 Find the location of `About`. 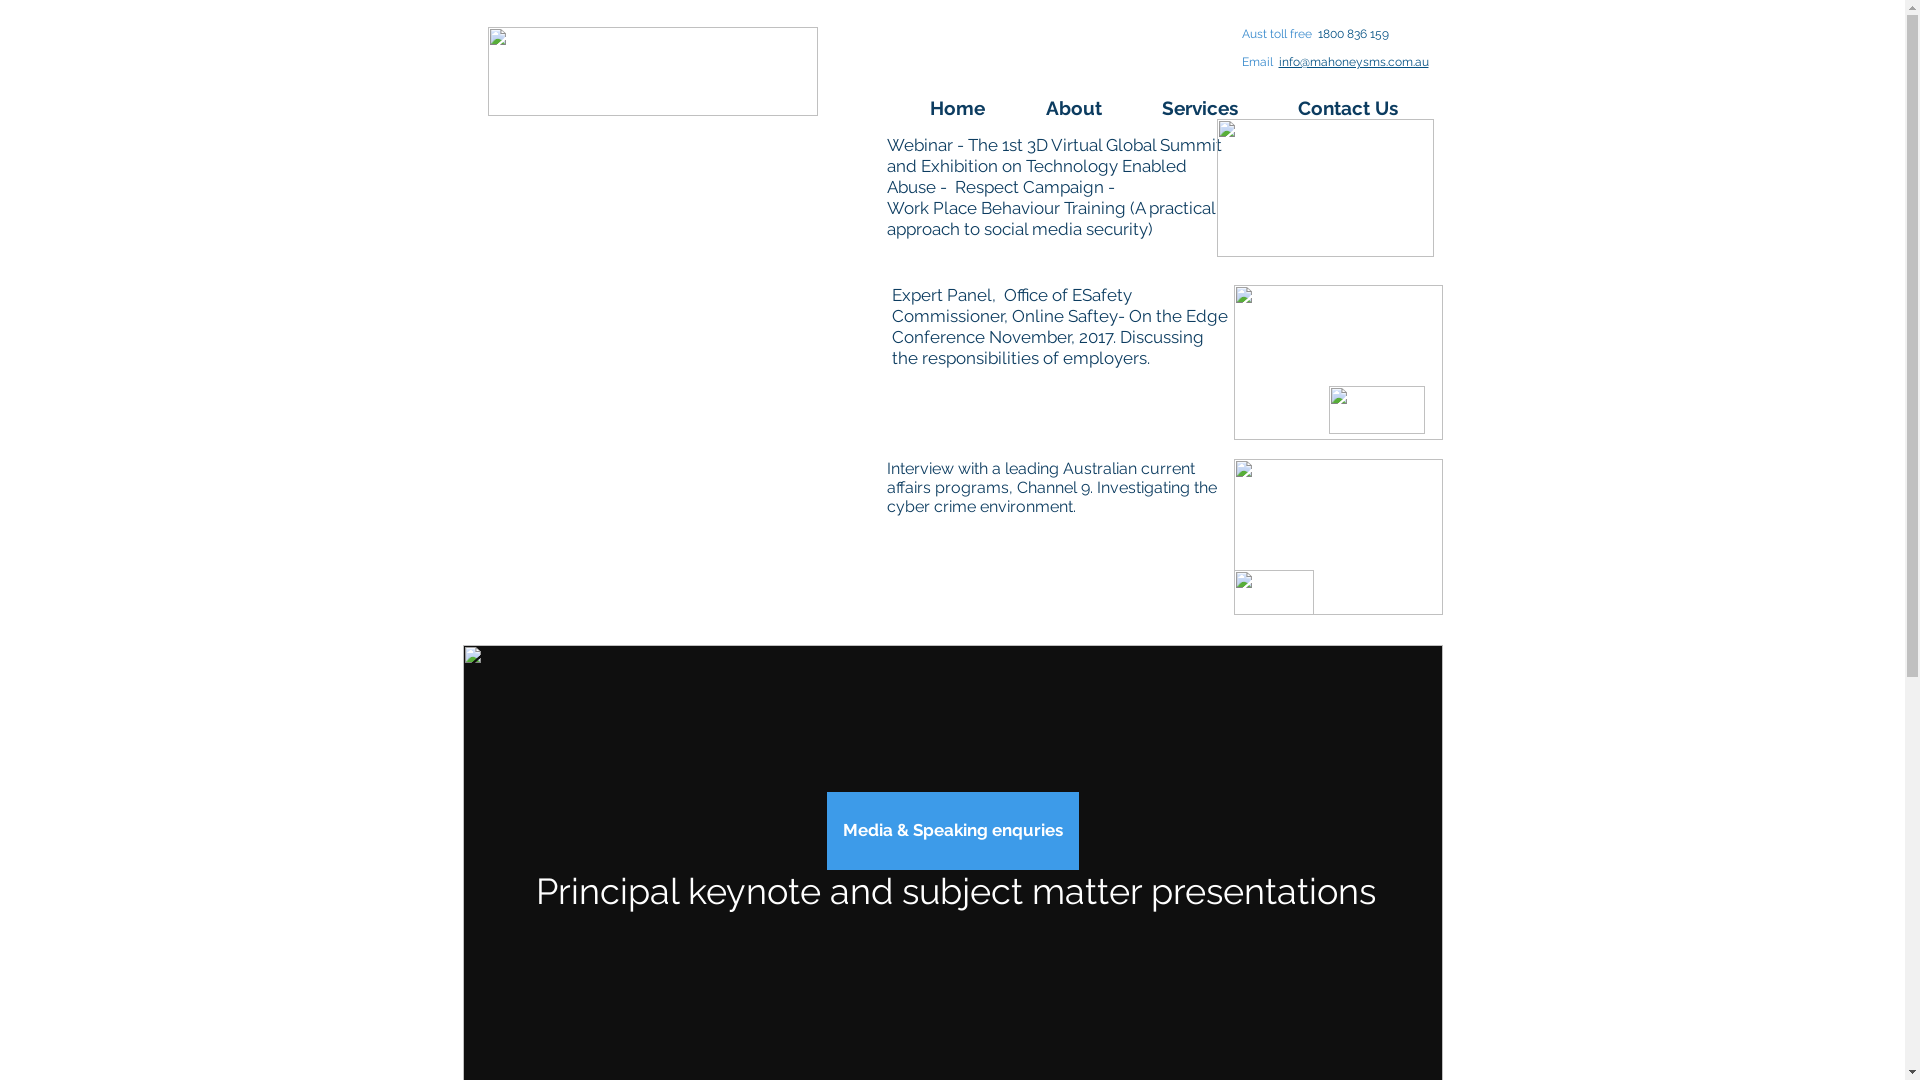

About is located at coordinates (1088, 108).